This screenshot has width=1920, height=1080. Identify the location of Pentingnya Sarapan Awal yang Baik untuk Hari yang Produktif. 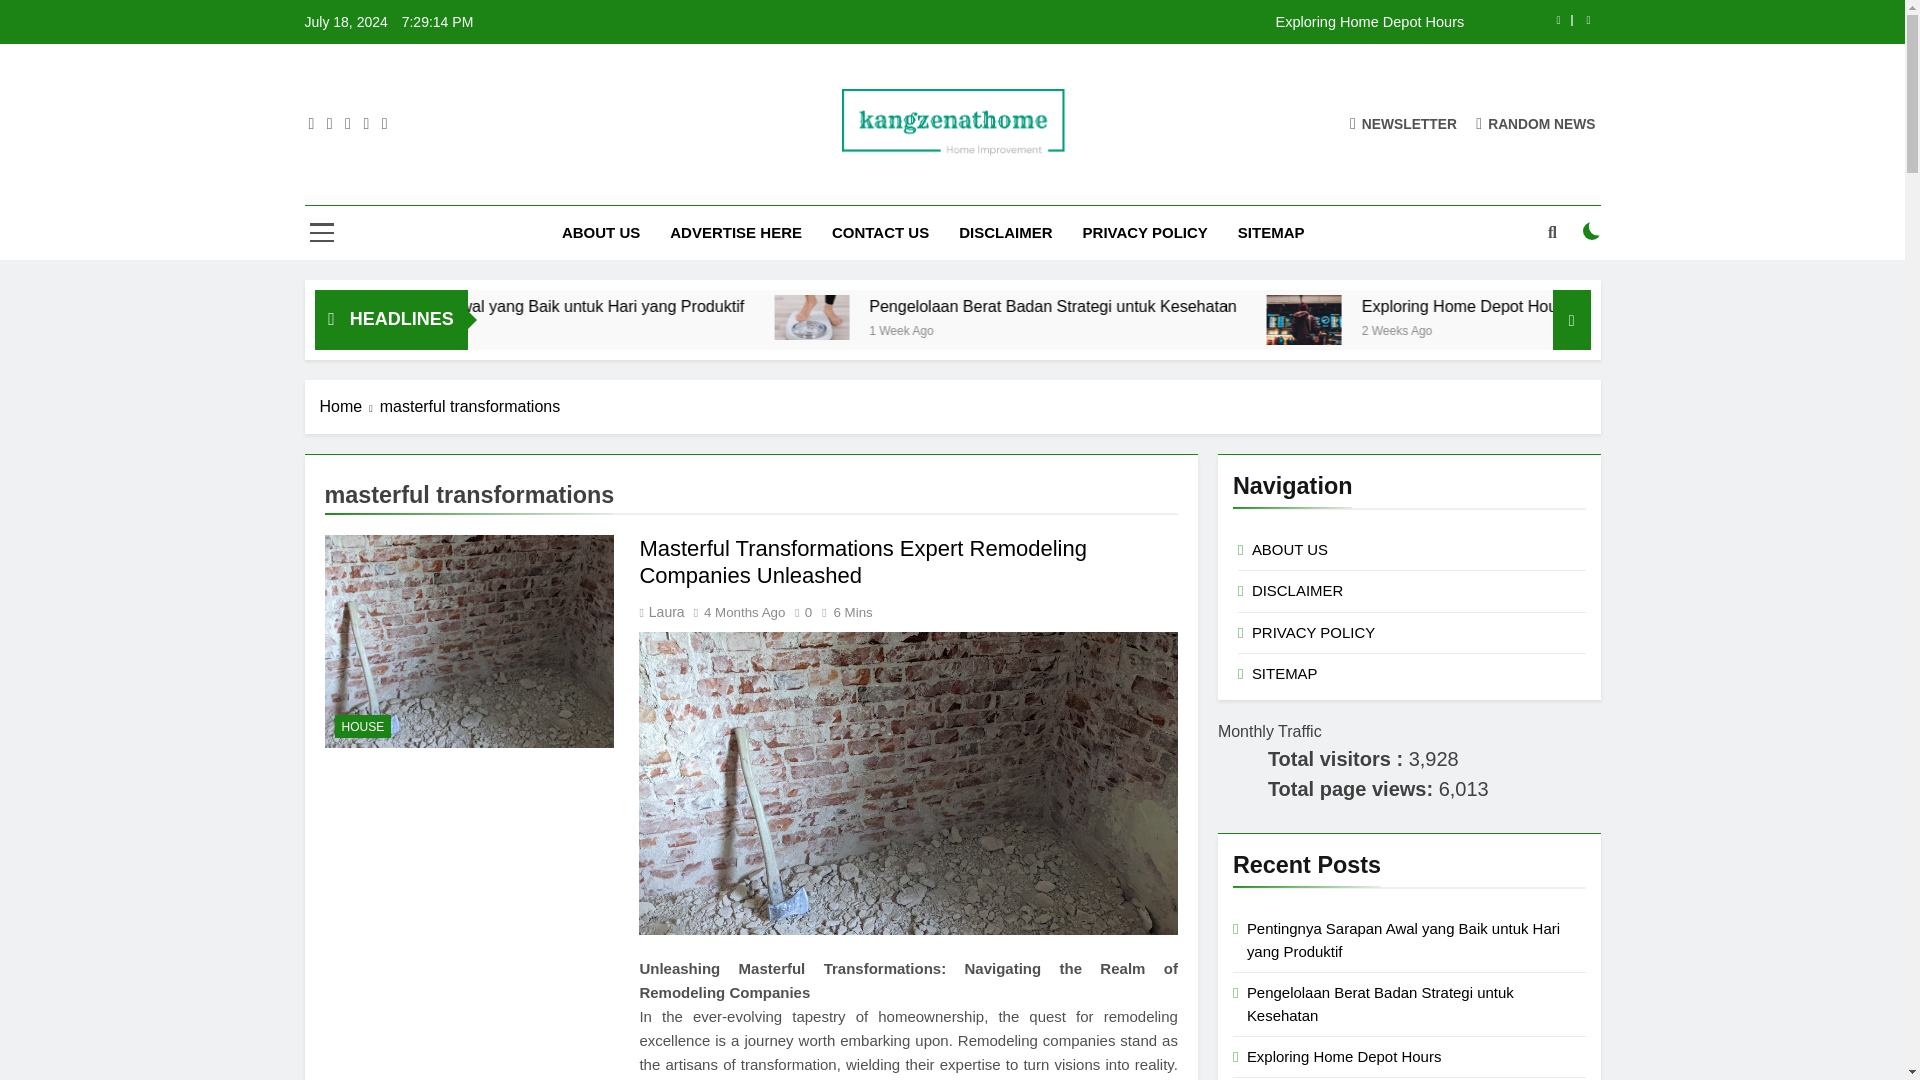
(732, 306).